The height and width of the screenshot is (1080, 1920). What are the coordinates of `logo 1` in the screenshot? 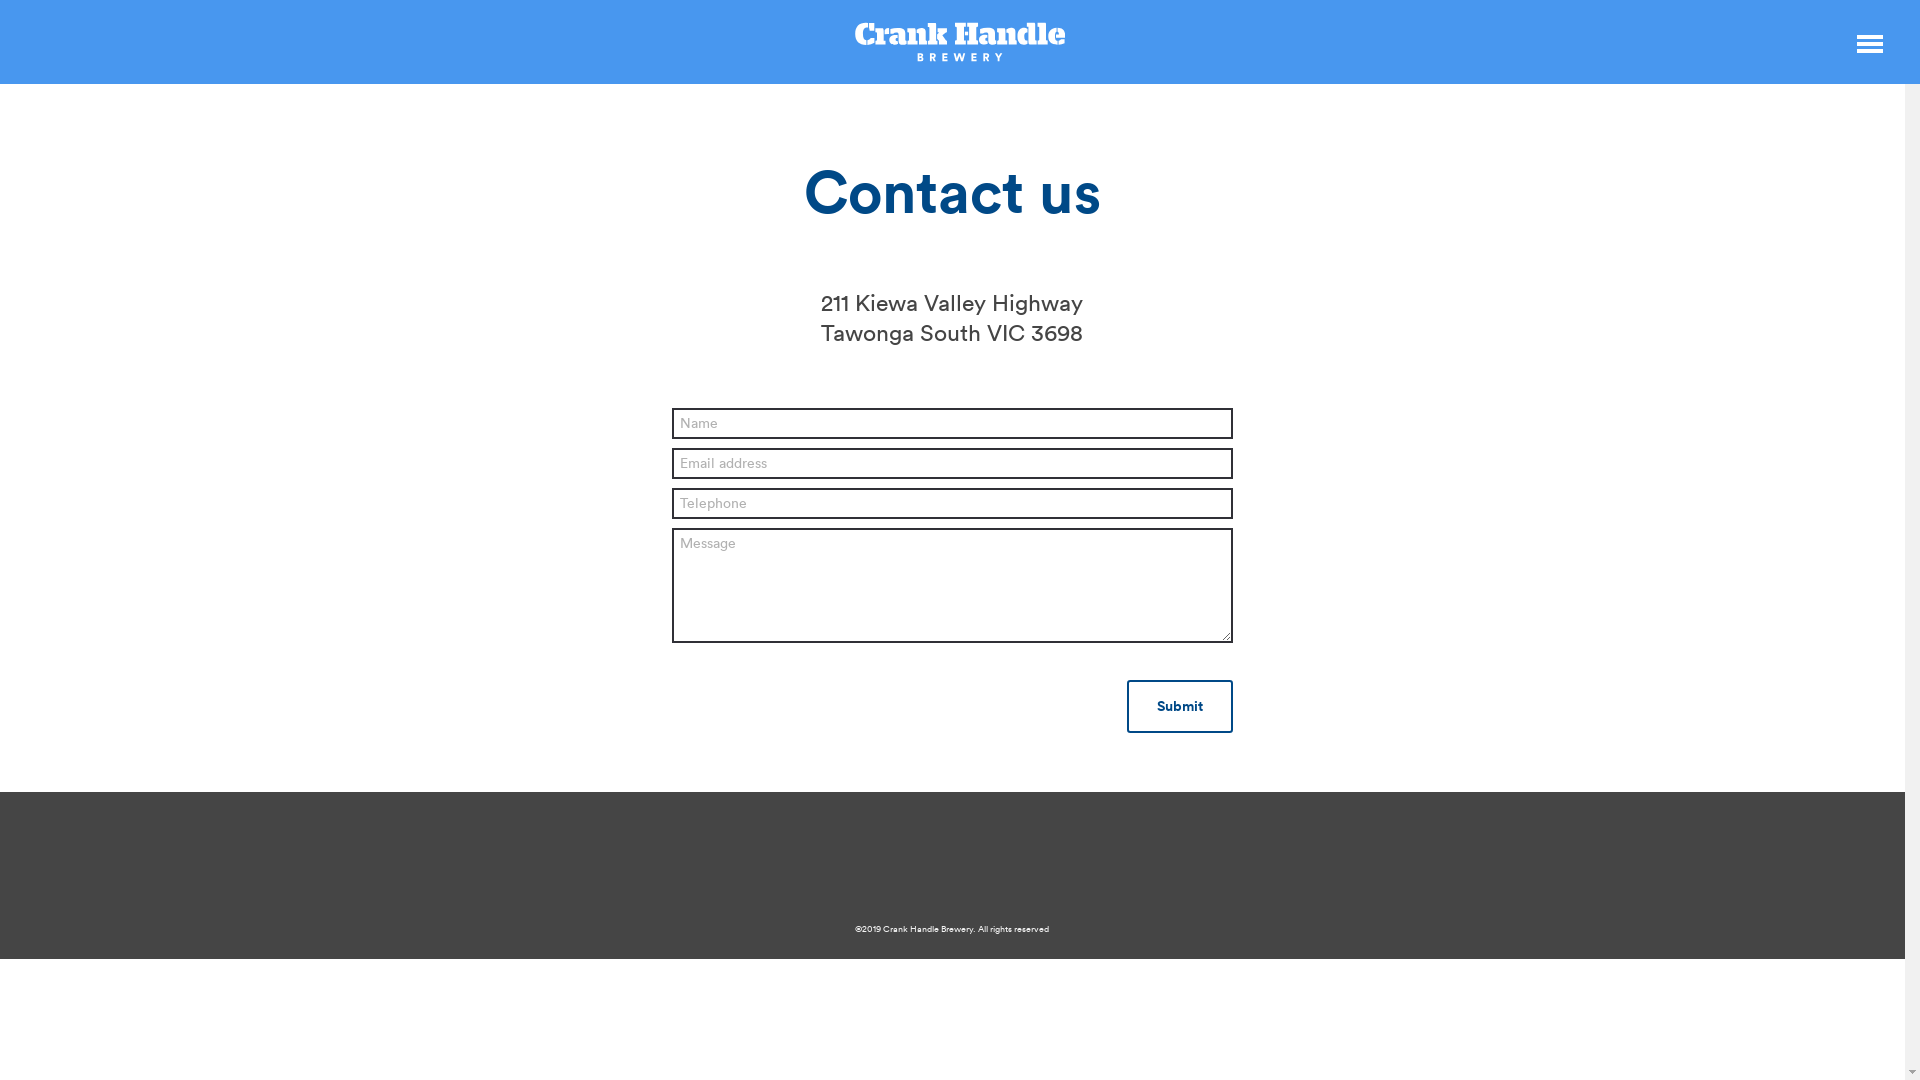 It's located at (960, 42).